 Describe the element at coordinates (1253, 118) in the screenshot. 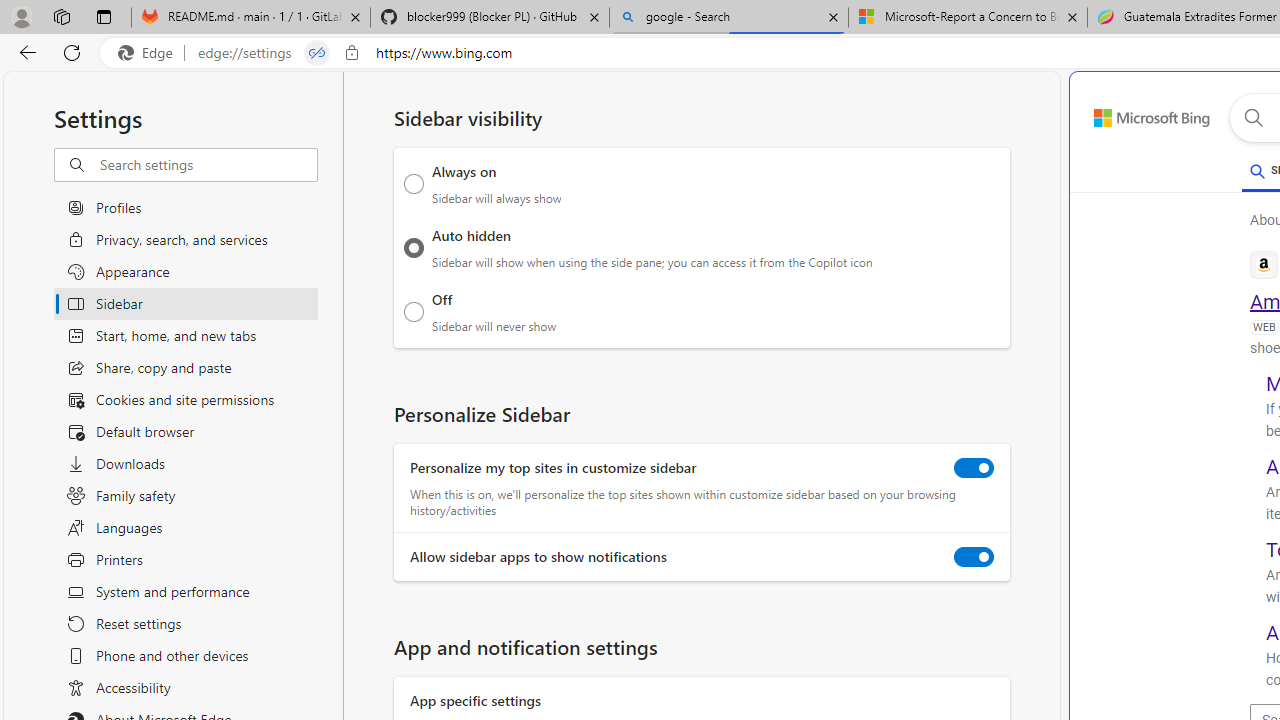

I see `Search` at that location.